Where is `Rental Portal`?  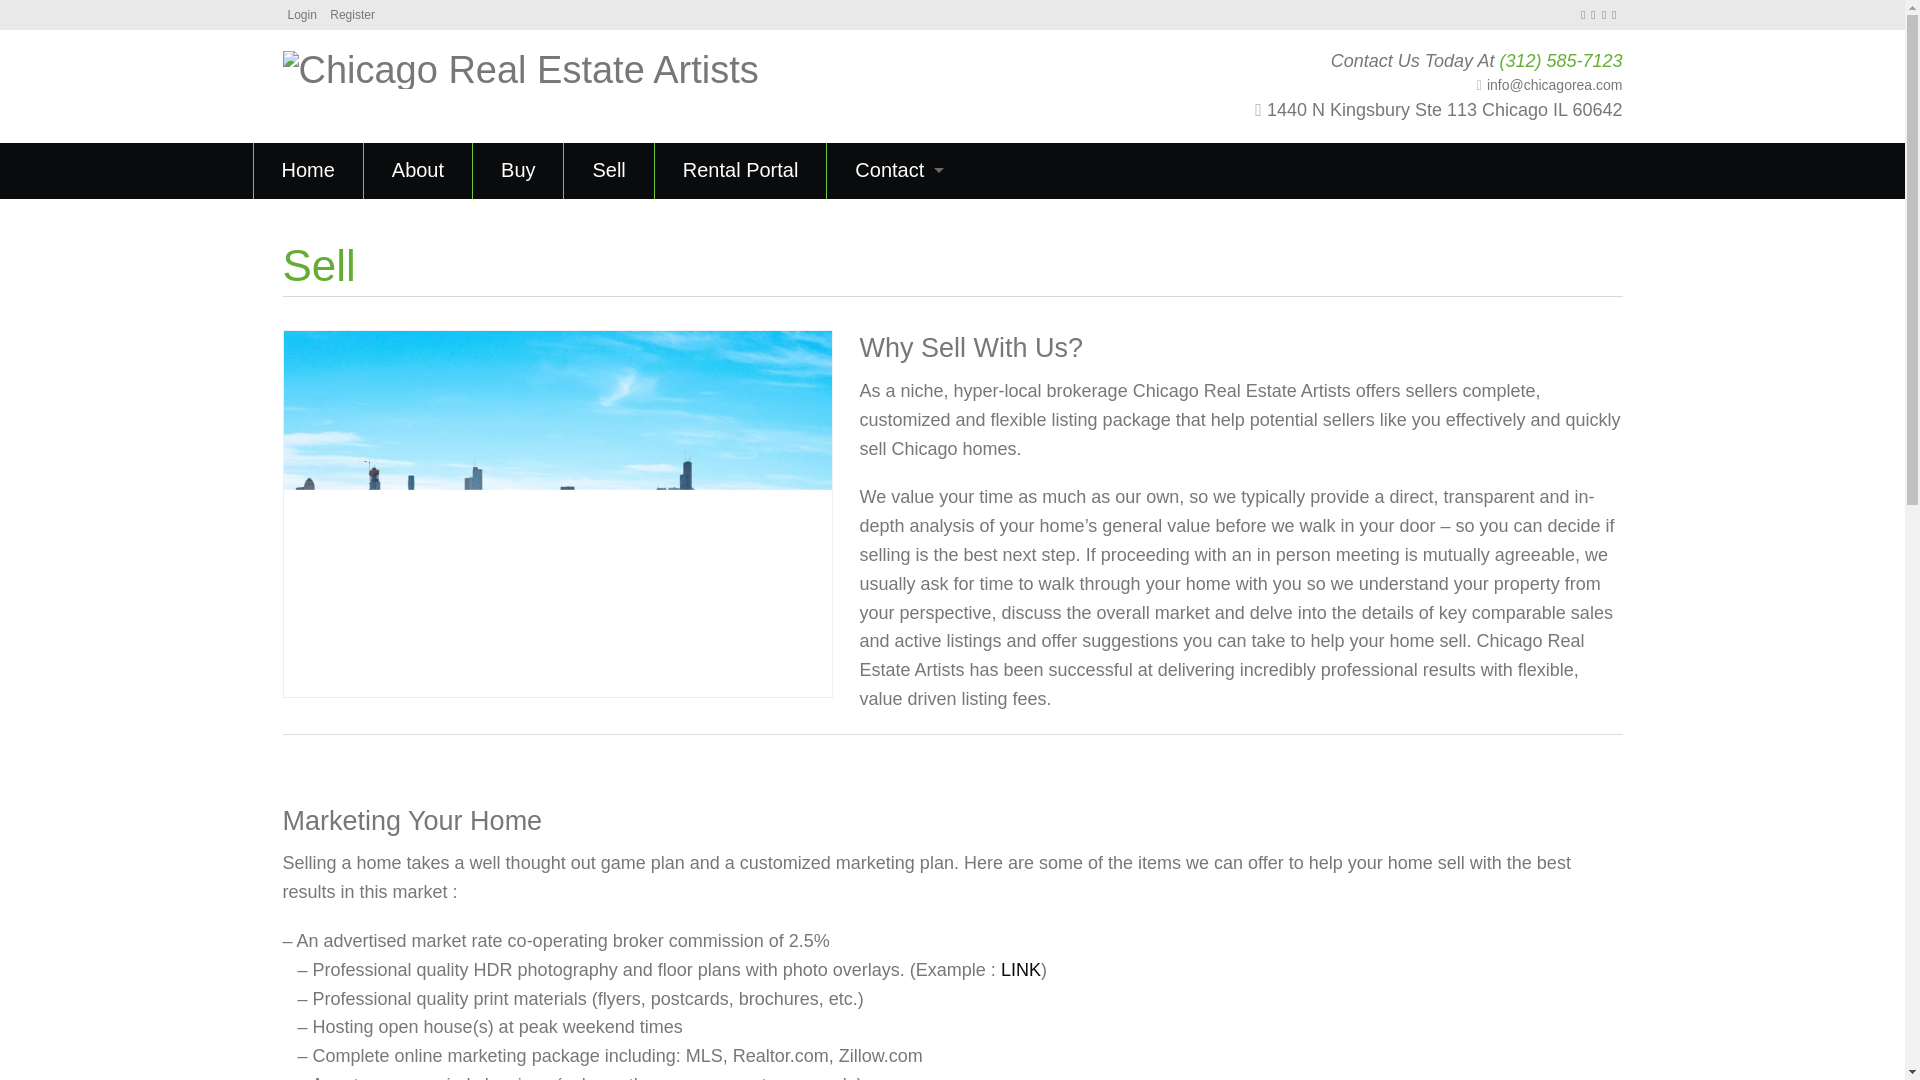
Rental Portal is located at coordinates (740, 170).